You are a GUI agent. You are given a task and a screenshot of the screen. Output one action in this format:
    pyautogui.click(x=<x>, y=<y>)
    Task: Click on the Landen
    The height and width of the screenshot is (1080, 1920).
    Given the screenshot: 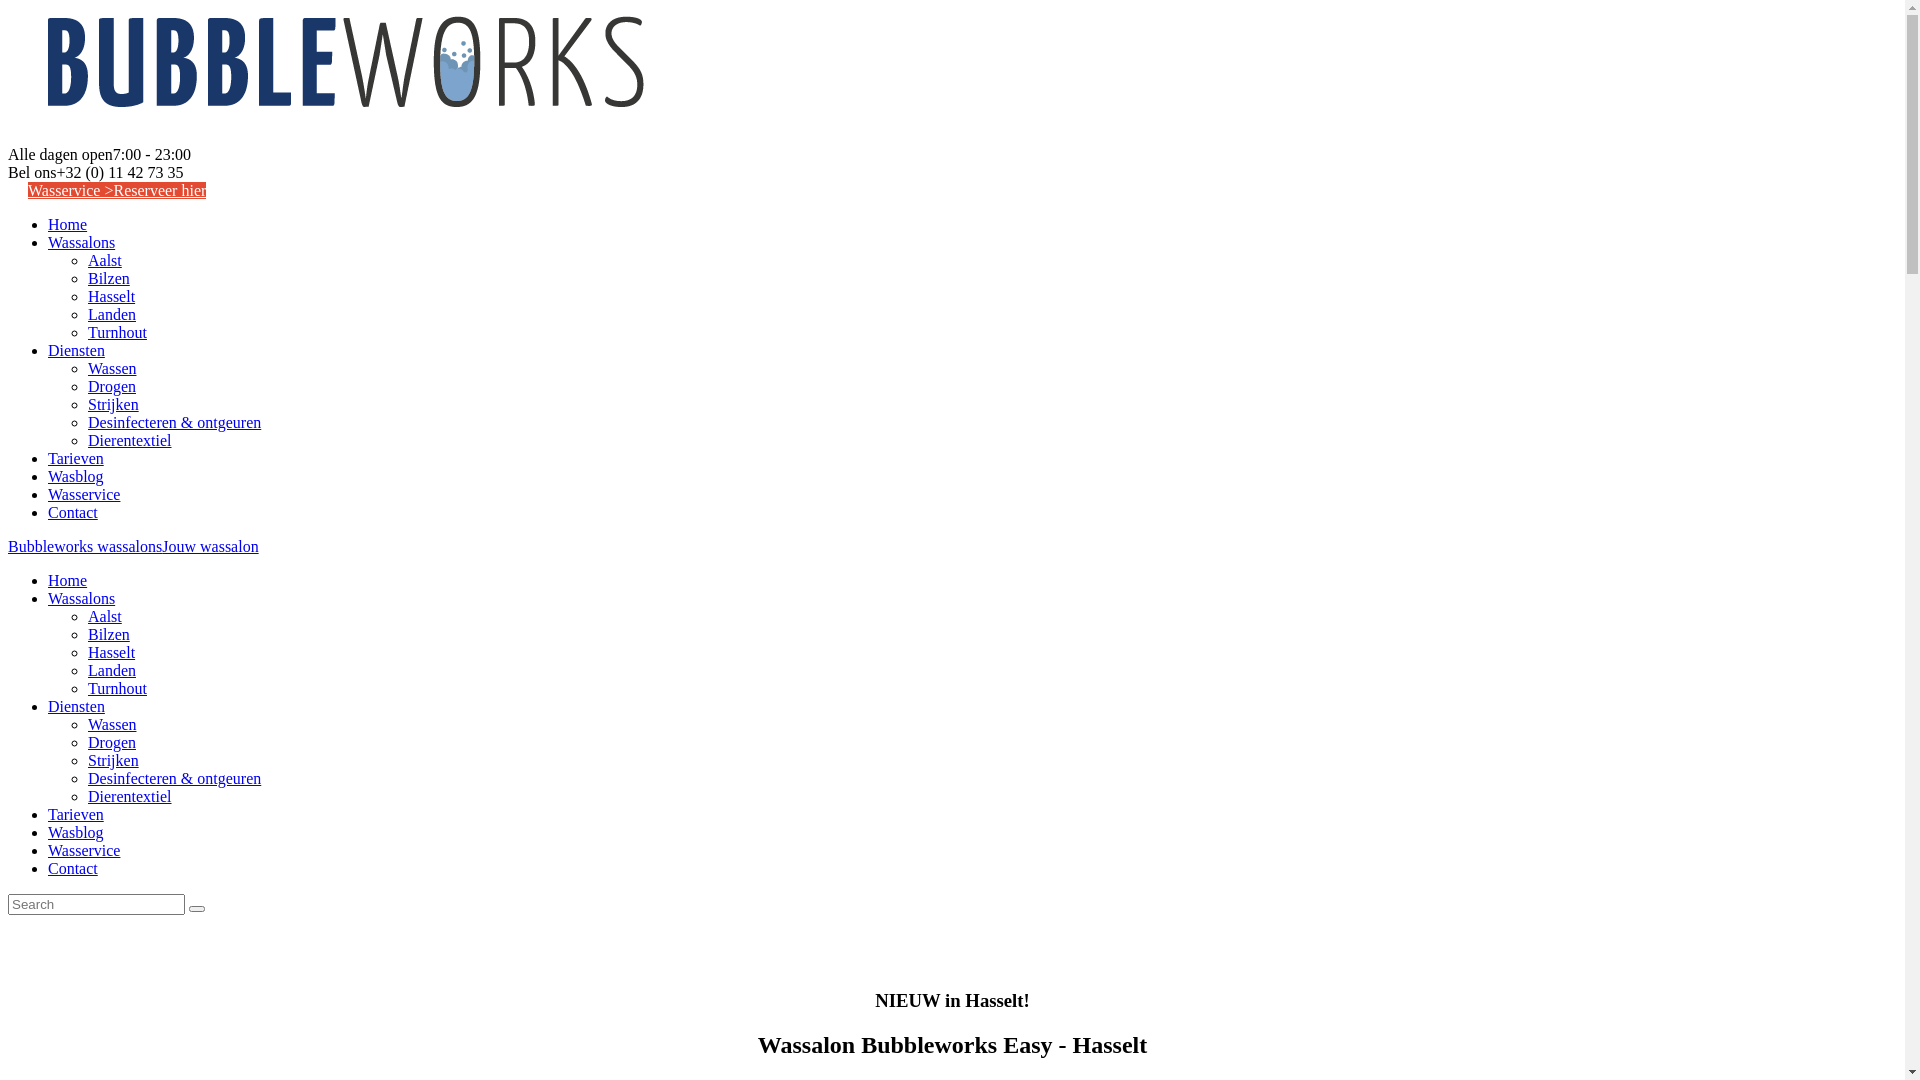 What is the action you would take?
    pyautogui.click(x=112, y=314)
    